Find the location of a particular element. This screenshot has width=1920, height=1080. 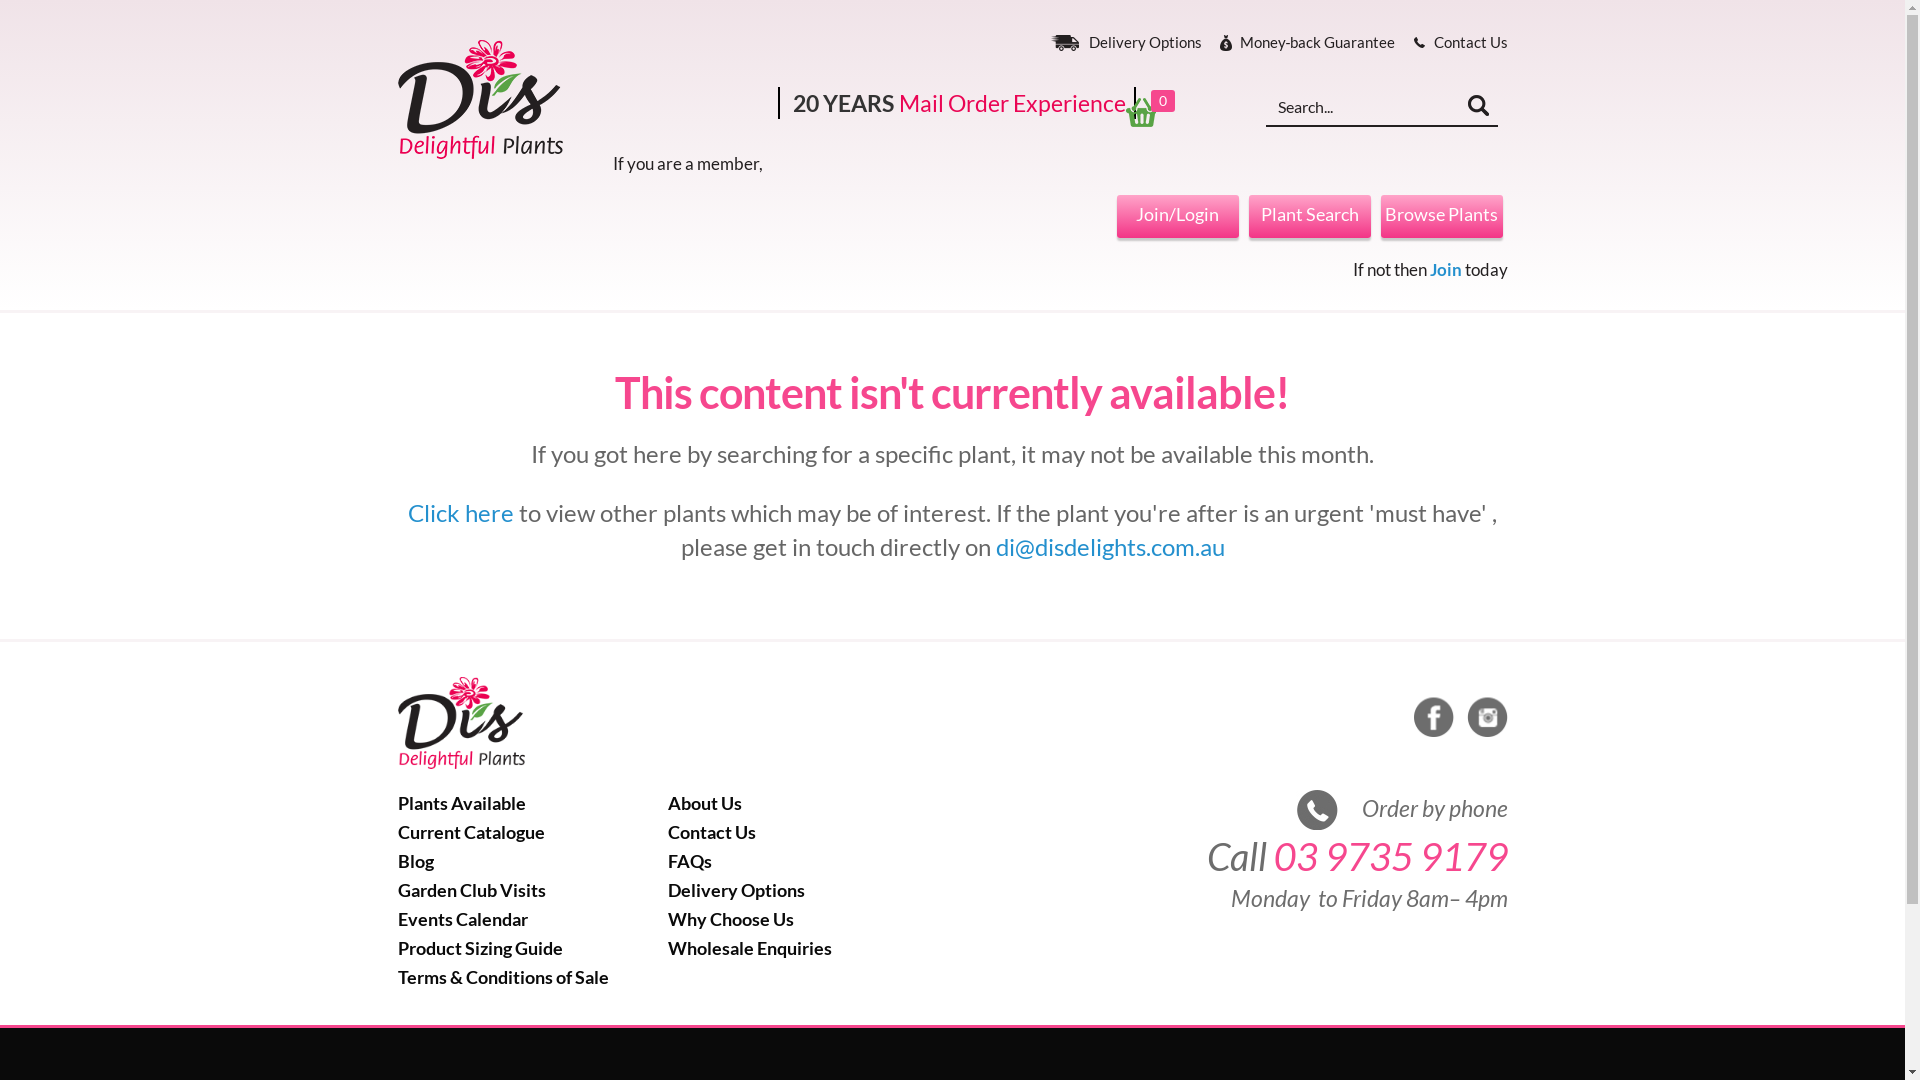

Garden Club Visits is located at coordinates (472, 888).